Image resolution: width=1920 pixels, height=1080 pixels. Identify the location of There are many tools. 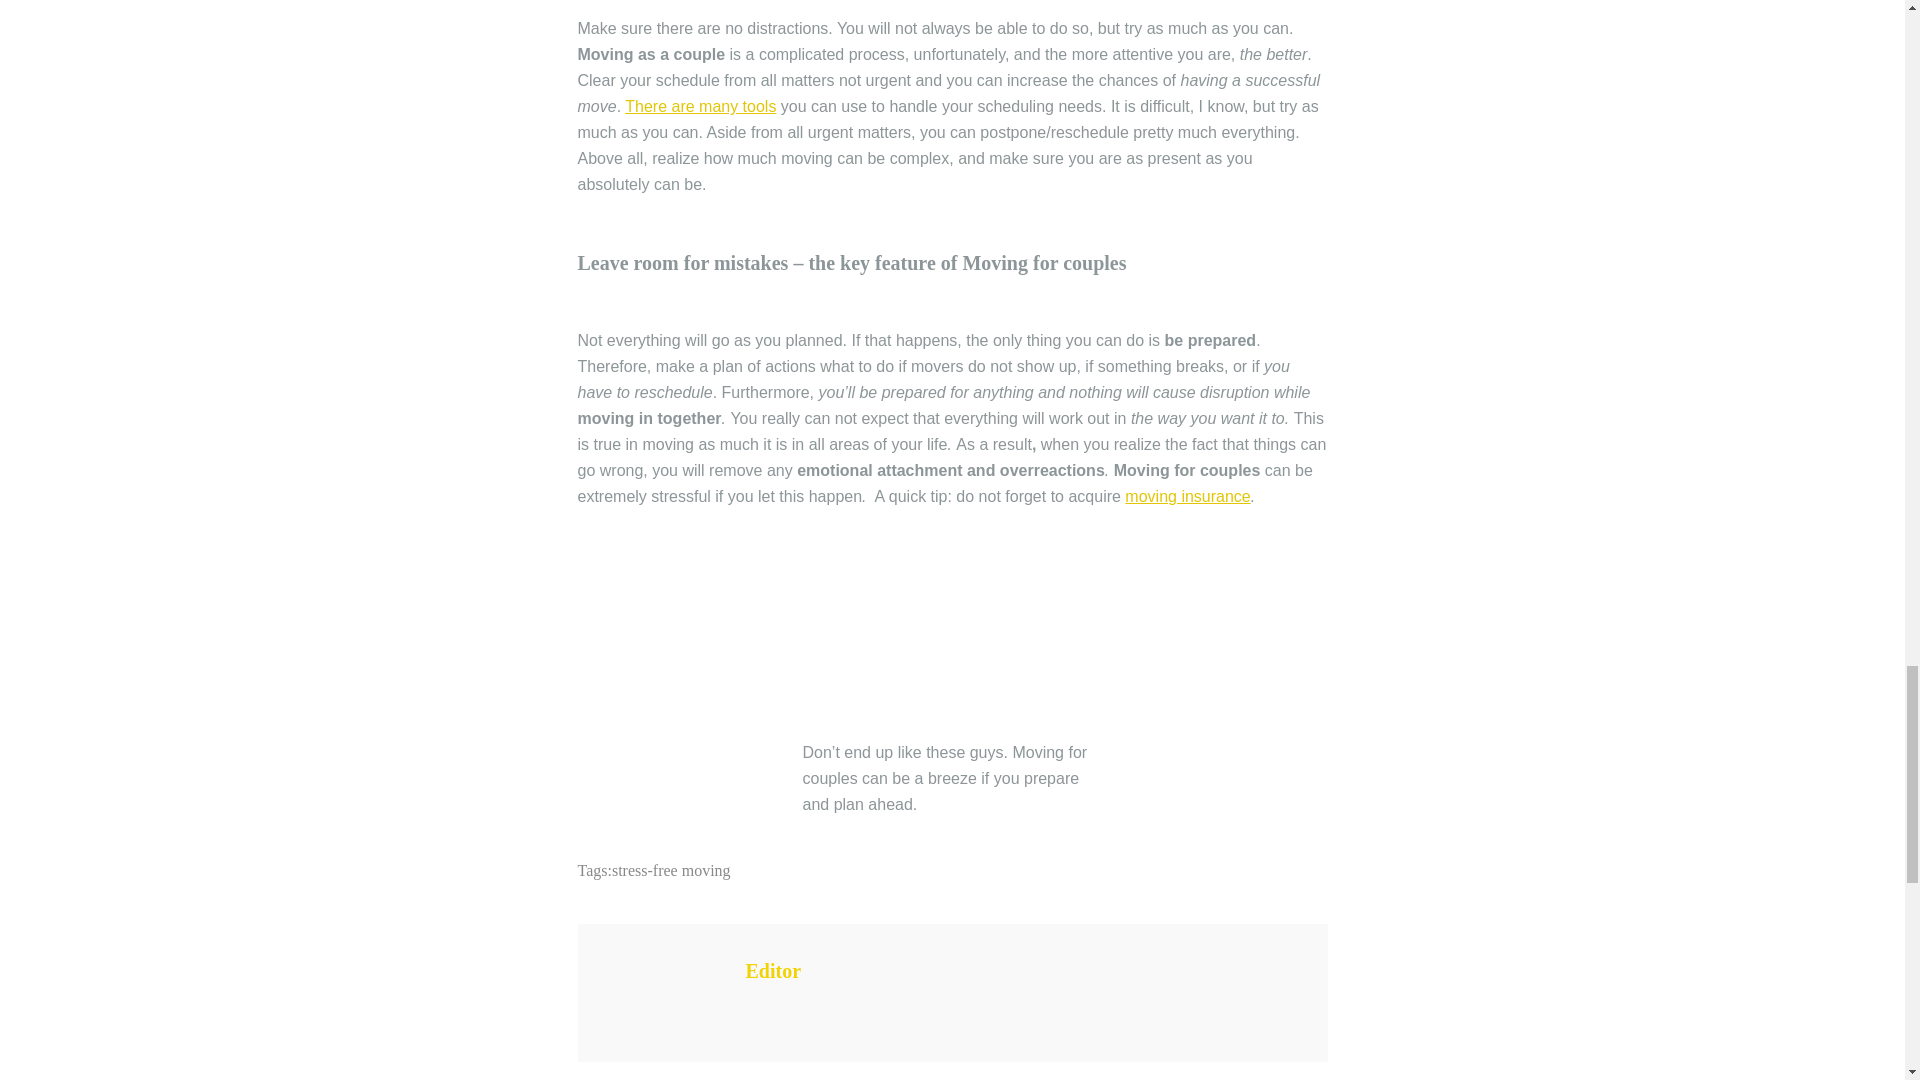
(700, 106).